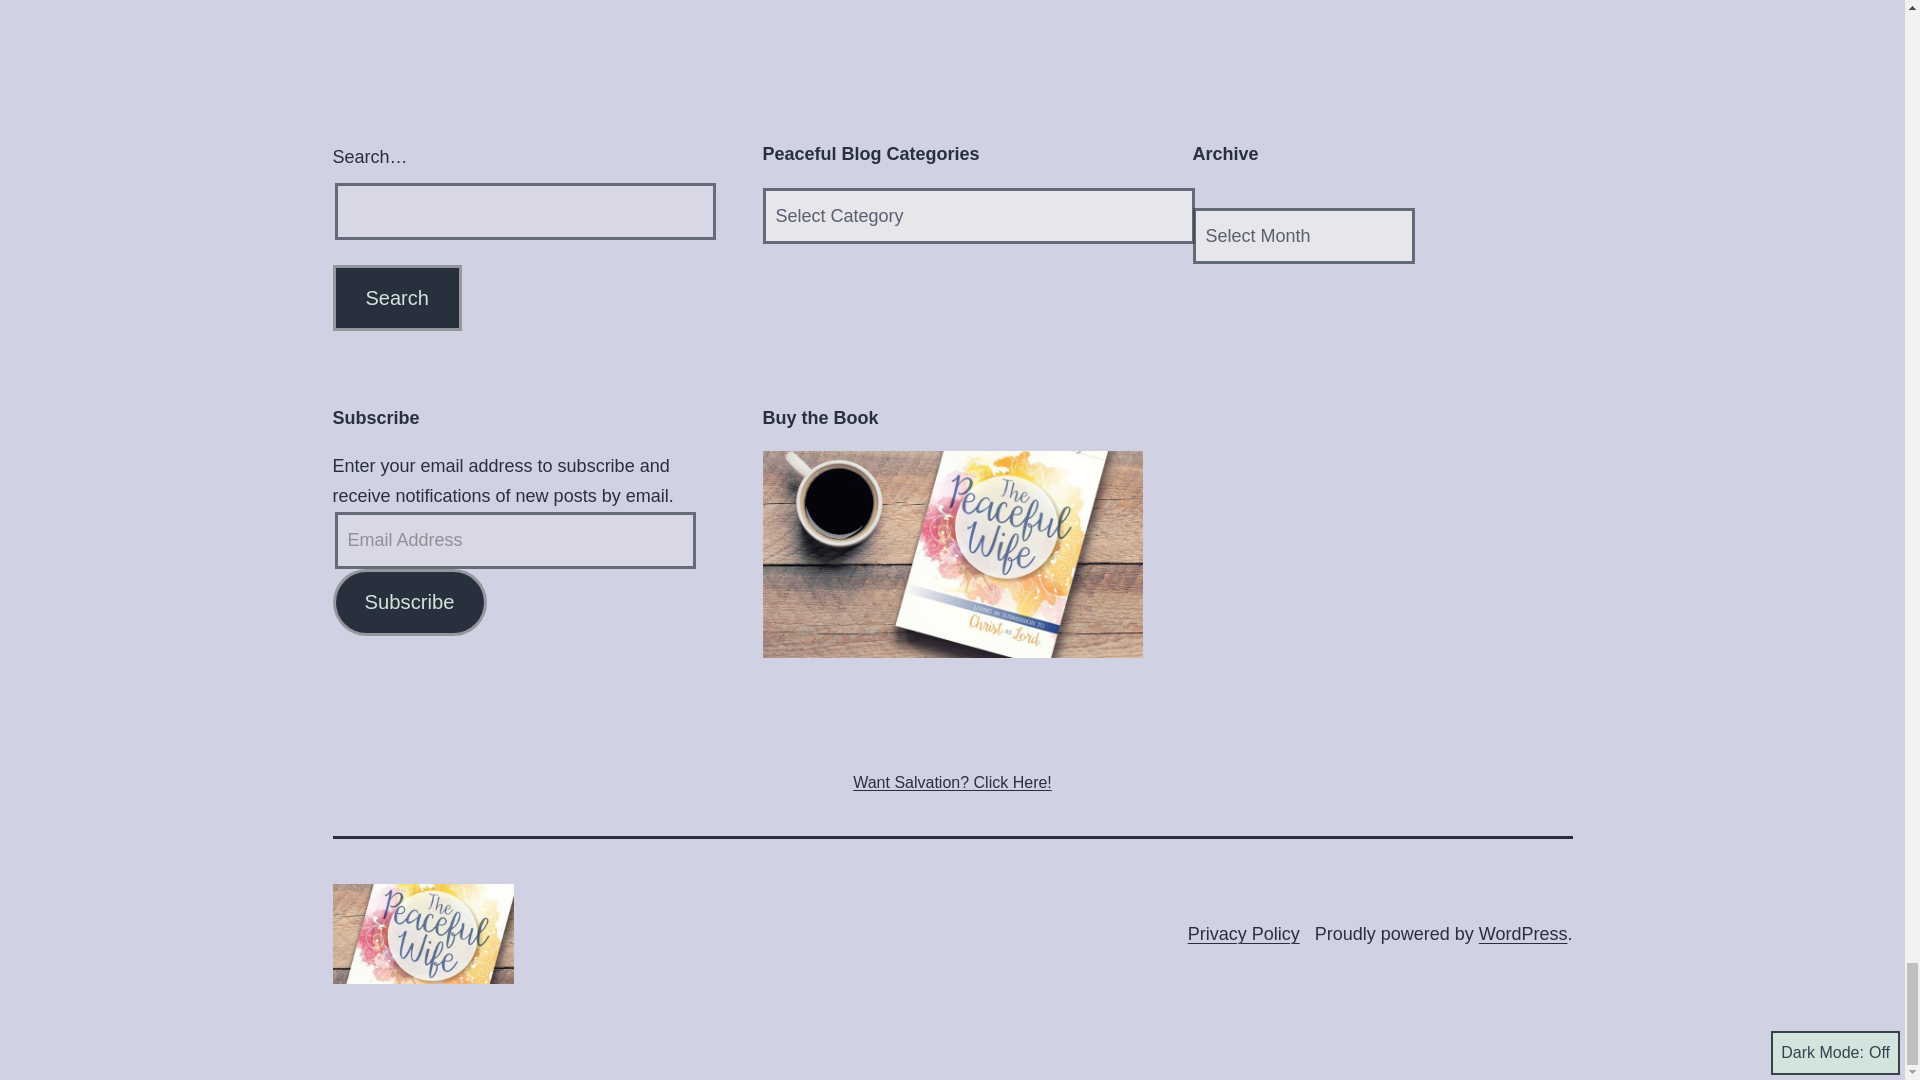  What do you see at coordinates (396, 297) in the screenshot?
I see `Search` at bounding box center [396, 297].